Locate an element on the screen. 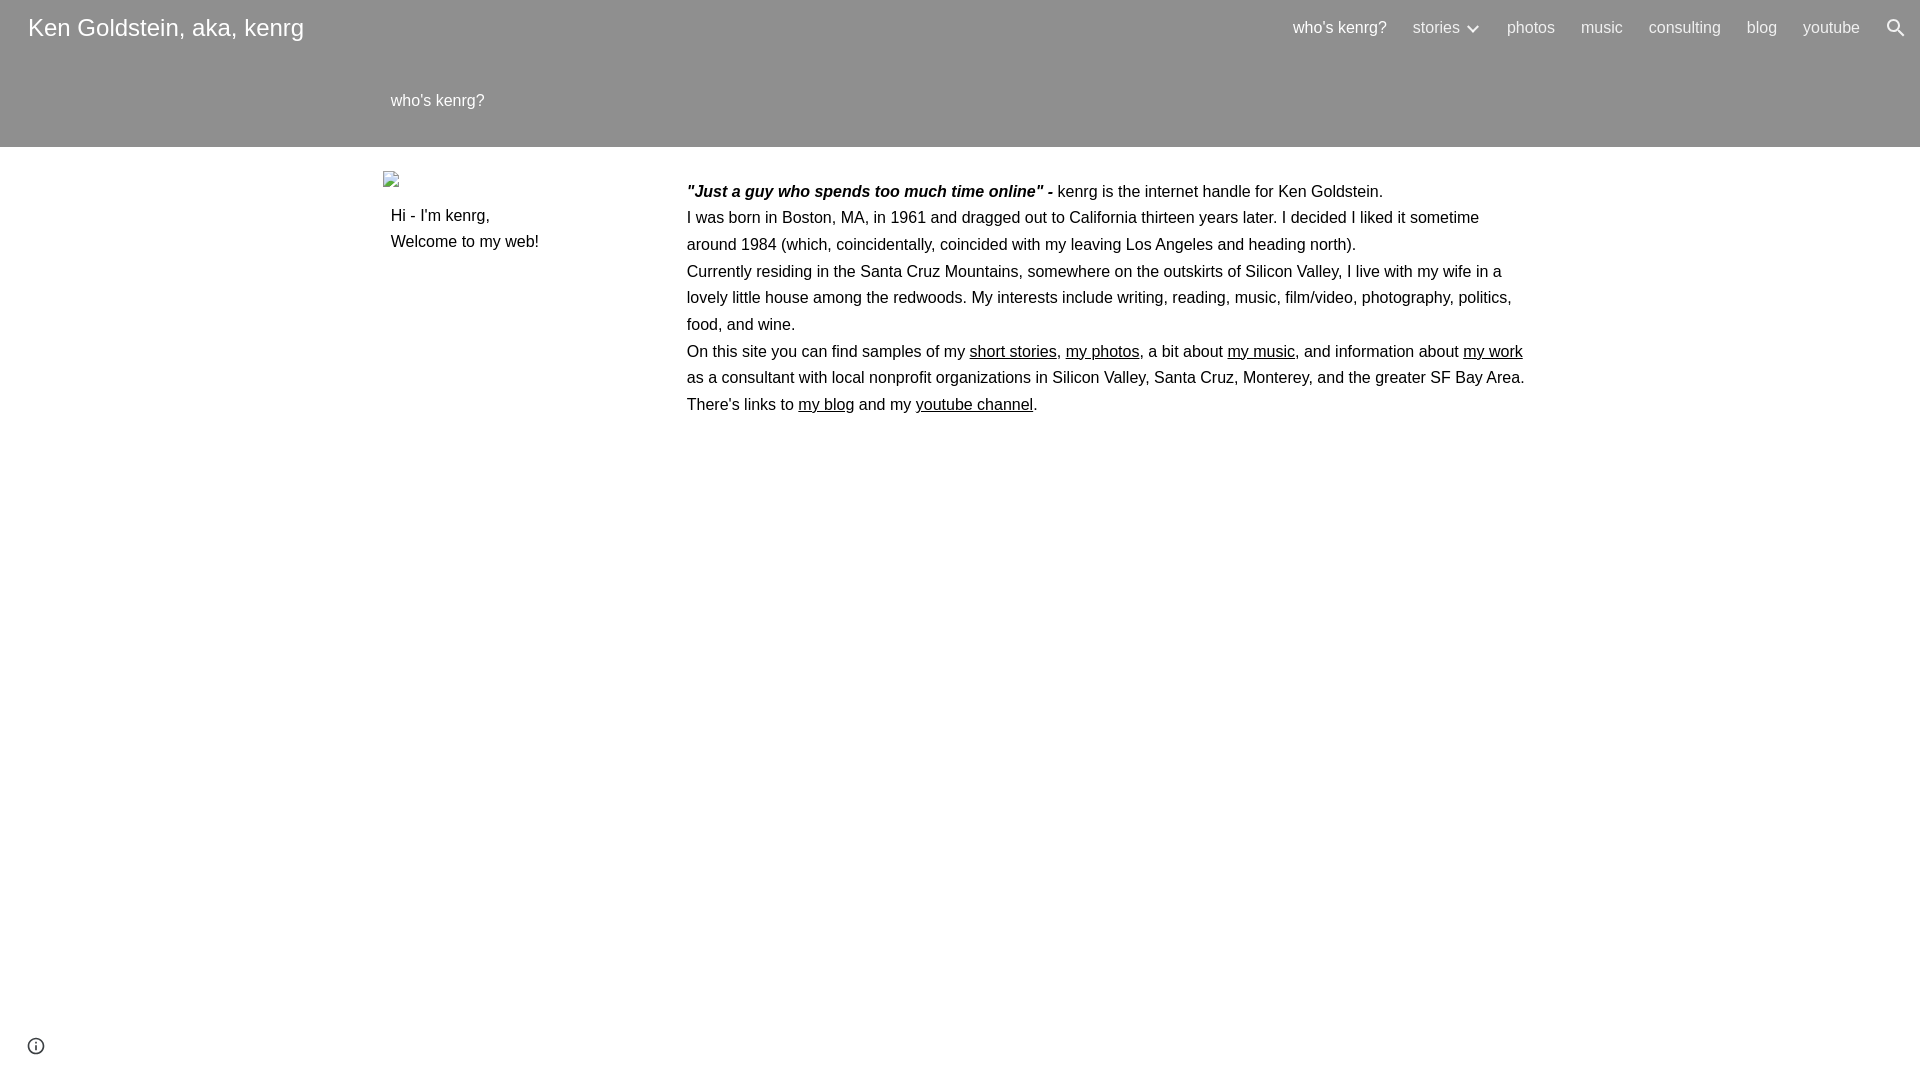  photos is located at coordinates (1531, 28).